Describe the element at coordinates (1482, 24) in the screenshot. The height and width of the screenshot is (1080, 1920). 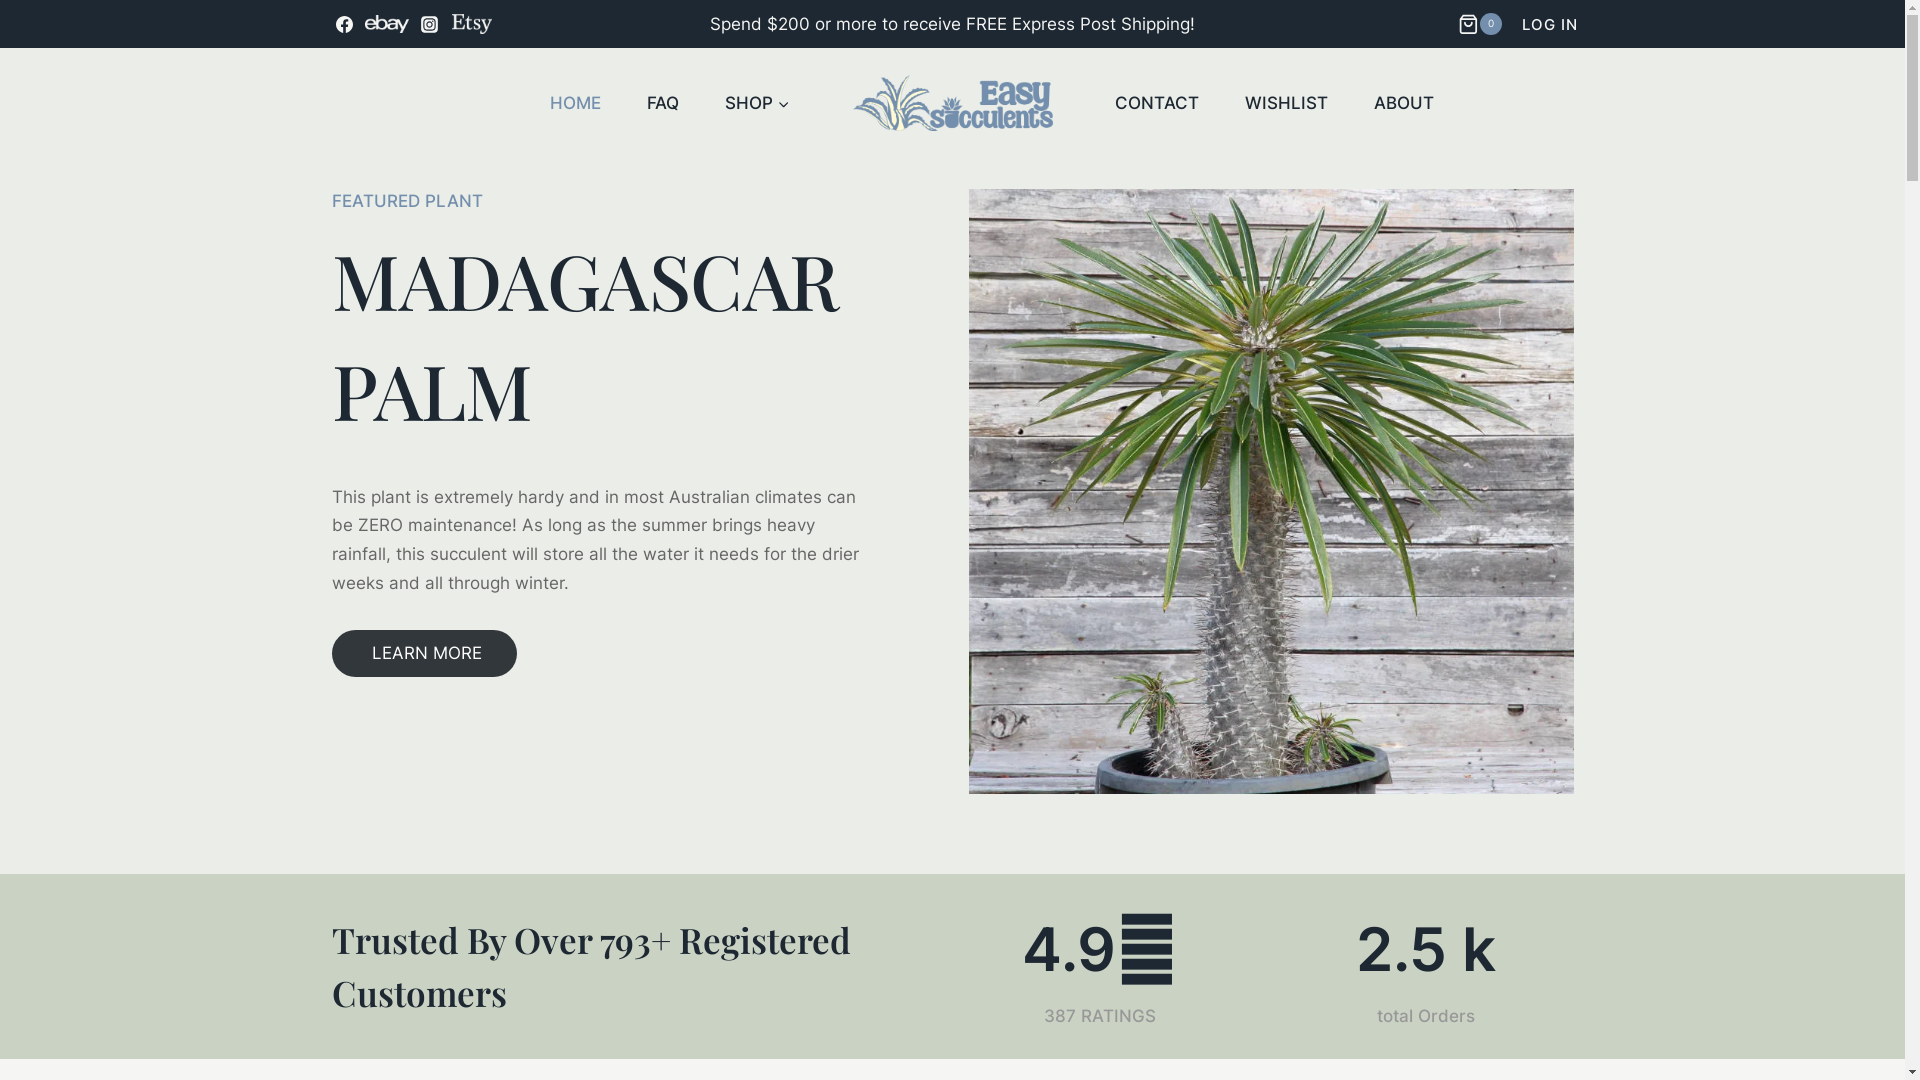
I see `0` at that location.